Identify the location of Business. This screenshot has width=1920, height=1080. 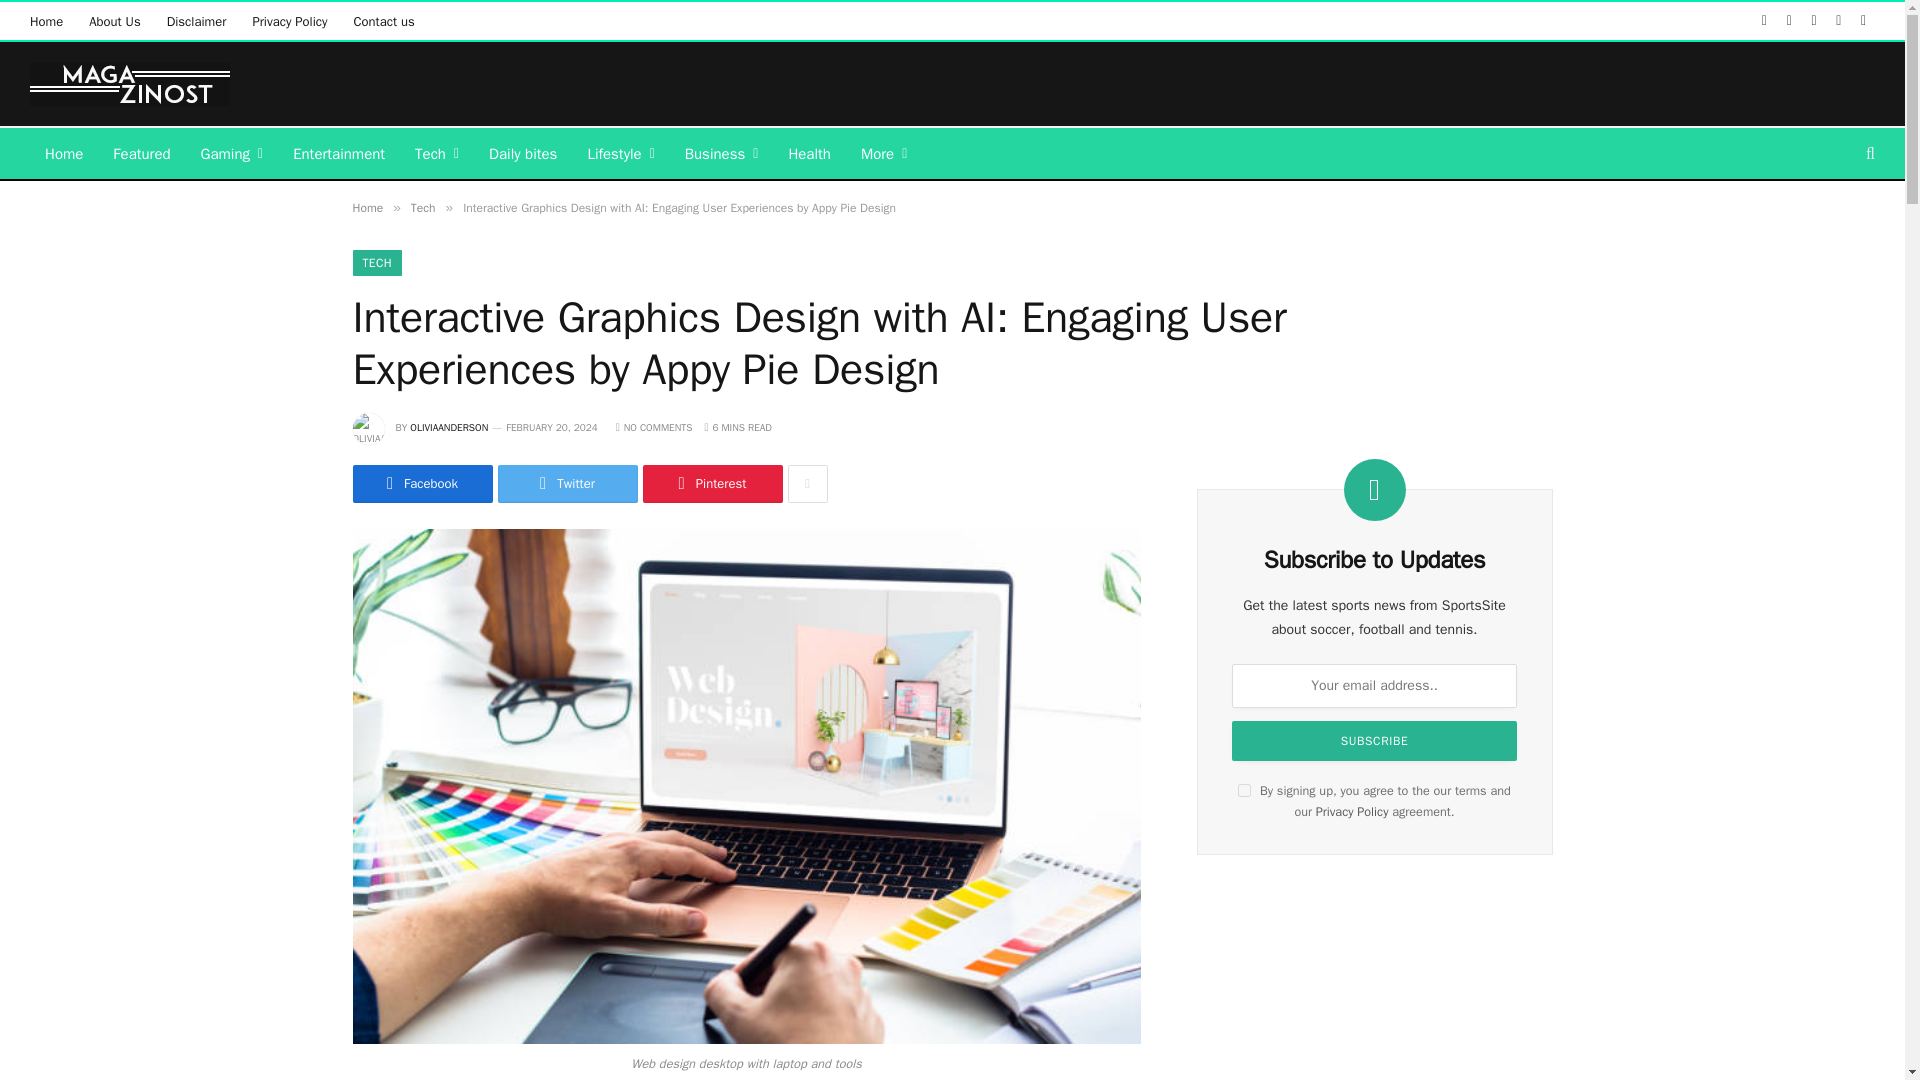
(722, 154).